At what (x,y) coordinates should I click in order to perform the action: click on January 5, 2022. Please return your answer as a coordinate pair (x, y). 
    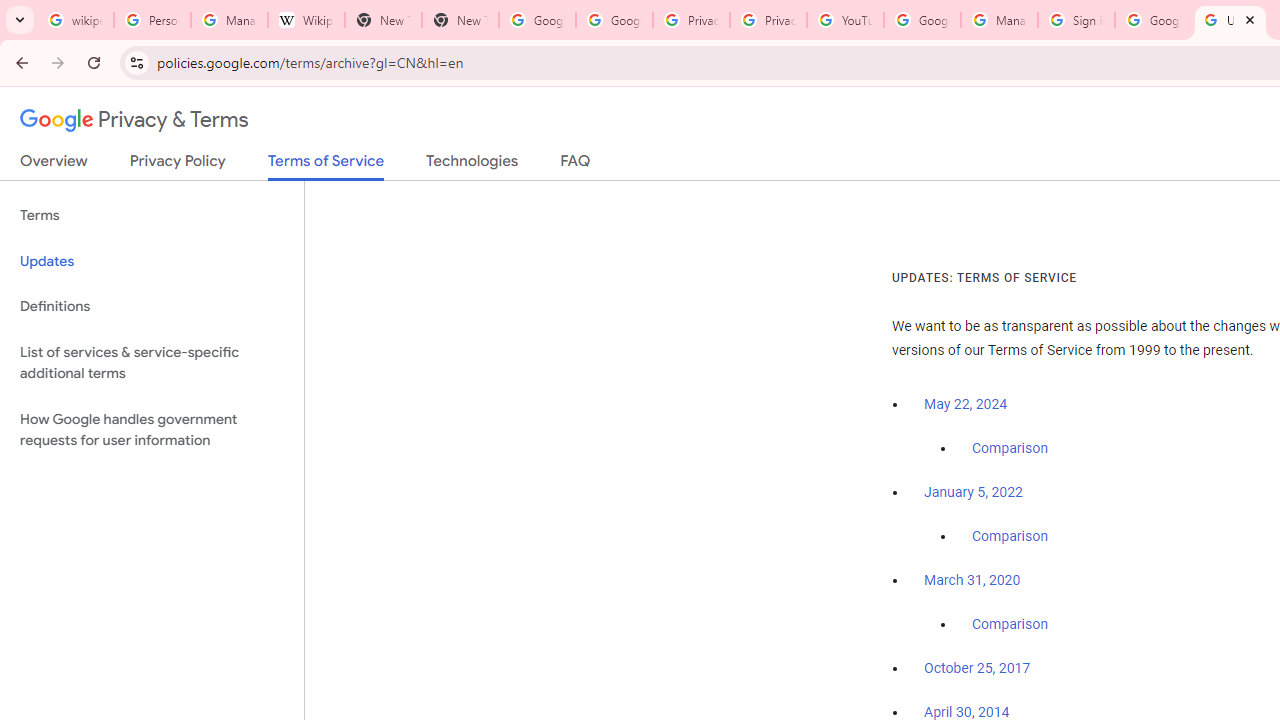
    Looking at the image, I should click on (973, 492).